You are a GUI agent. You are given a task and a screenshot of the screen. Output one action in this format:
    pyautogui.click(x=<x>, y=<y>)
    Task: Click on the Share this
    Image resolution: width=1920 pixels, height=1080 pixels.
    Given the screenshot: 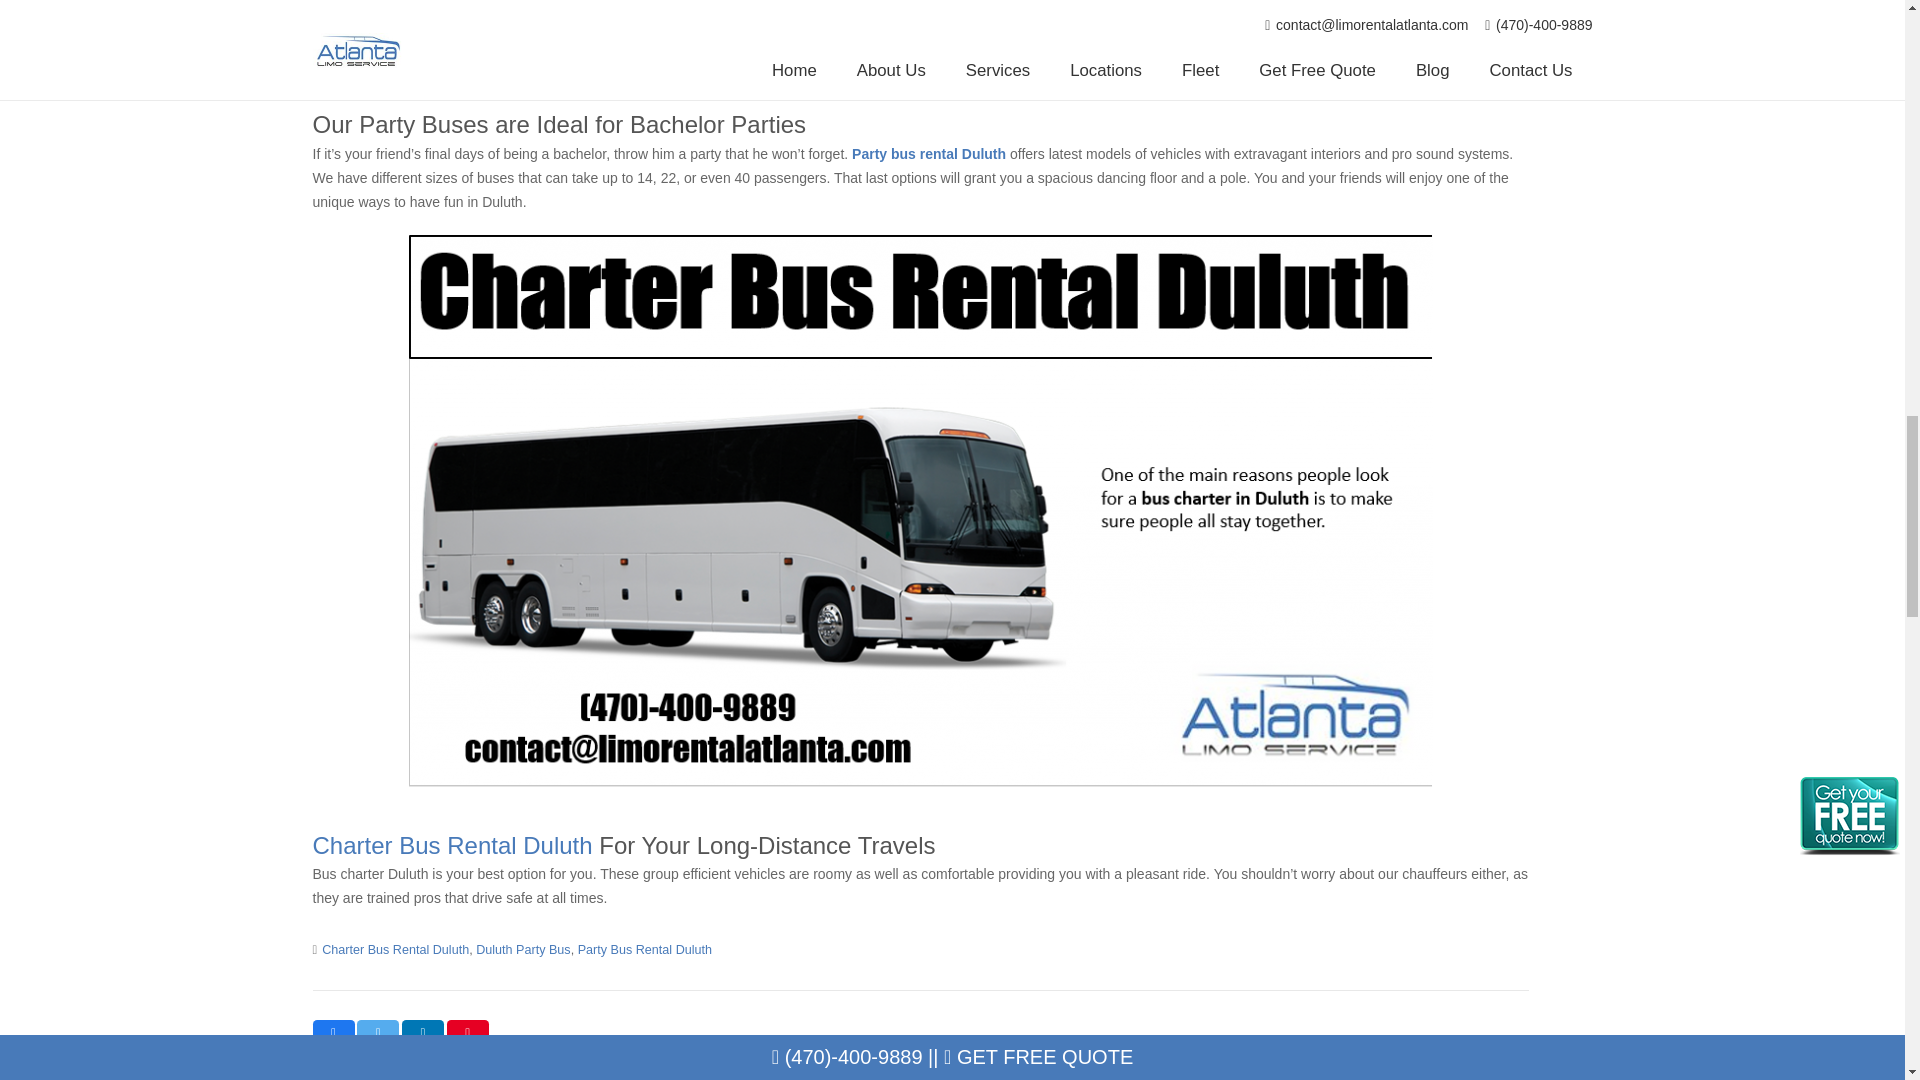 What is the action you would take?
    pyautogui.click(x=422, y=1033)
    